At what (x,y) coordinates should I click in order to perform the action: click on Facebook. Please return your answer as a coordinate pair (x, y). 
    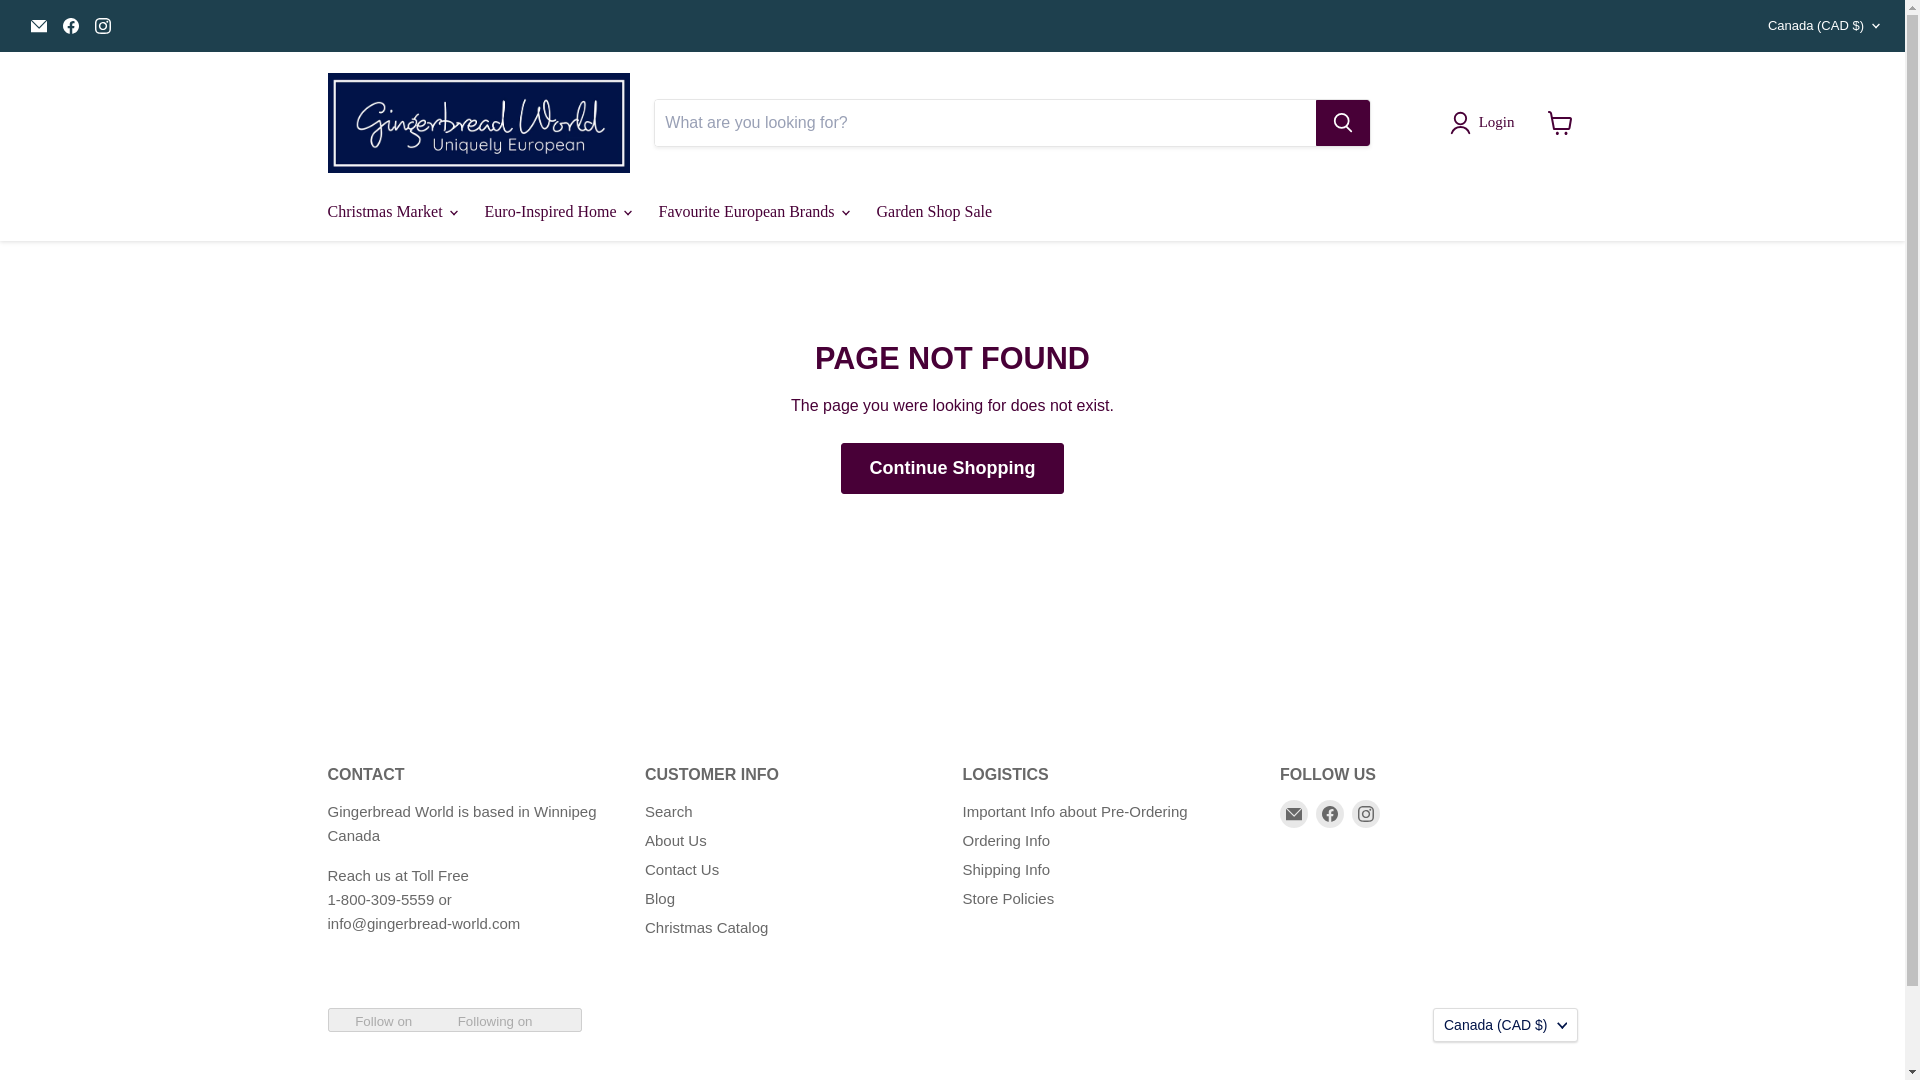
    Looking at the image, I should click on (70, 25).